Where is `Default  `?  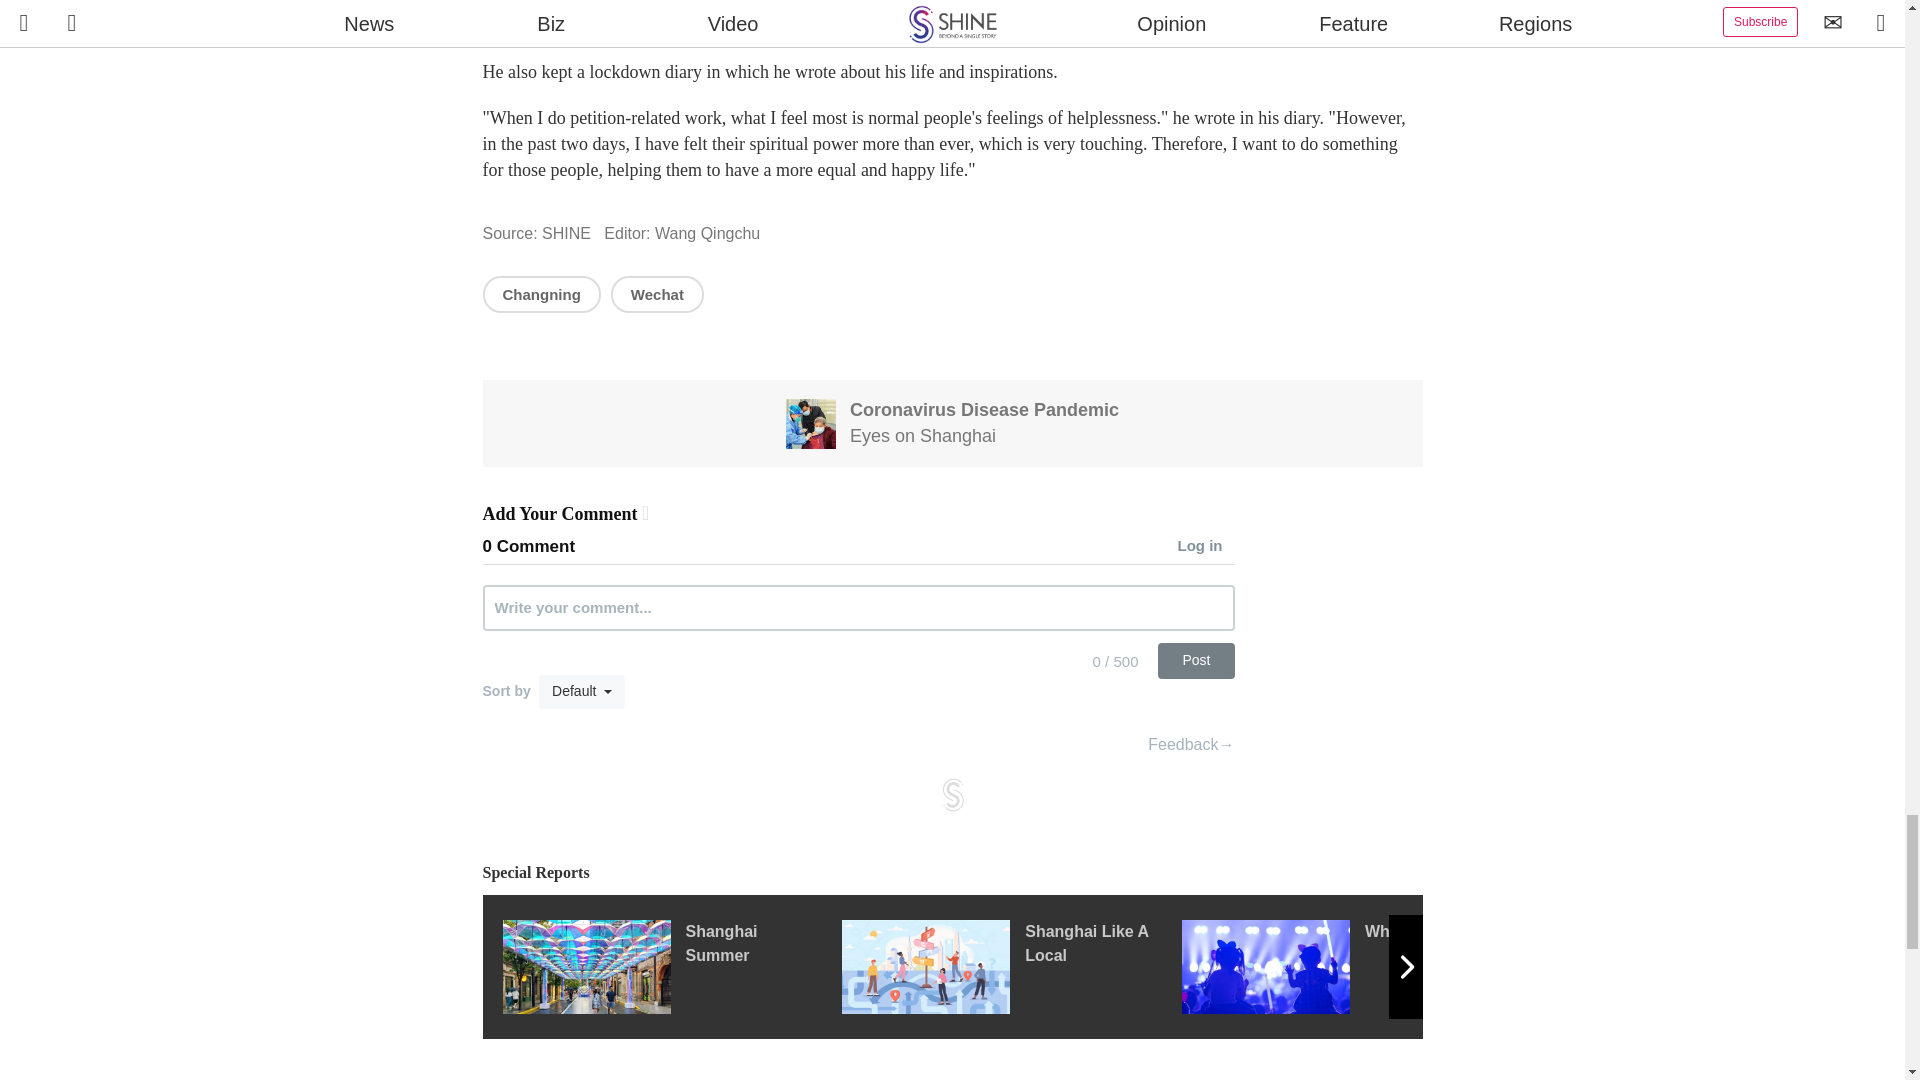
Default   is located at coordinates (582, 692).